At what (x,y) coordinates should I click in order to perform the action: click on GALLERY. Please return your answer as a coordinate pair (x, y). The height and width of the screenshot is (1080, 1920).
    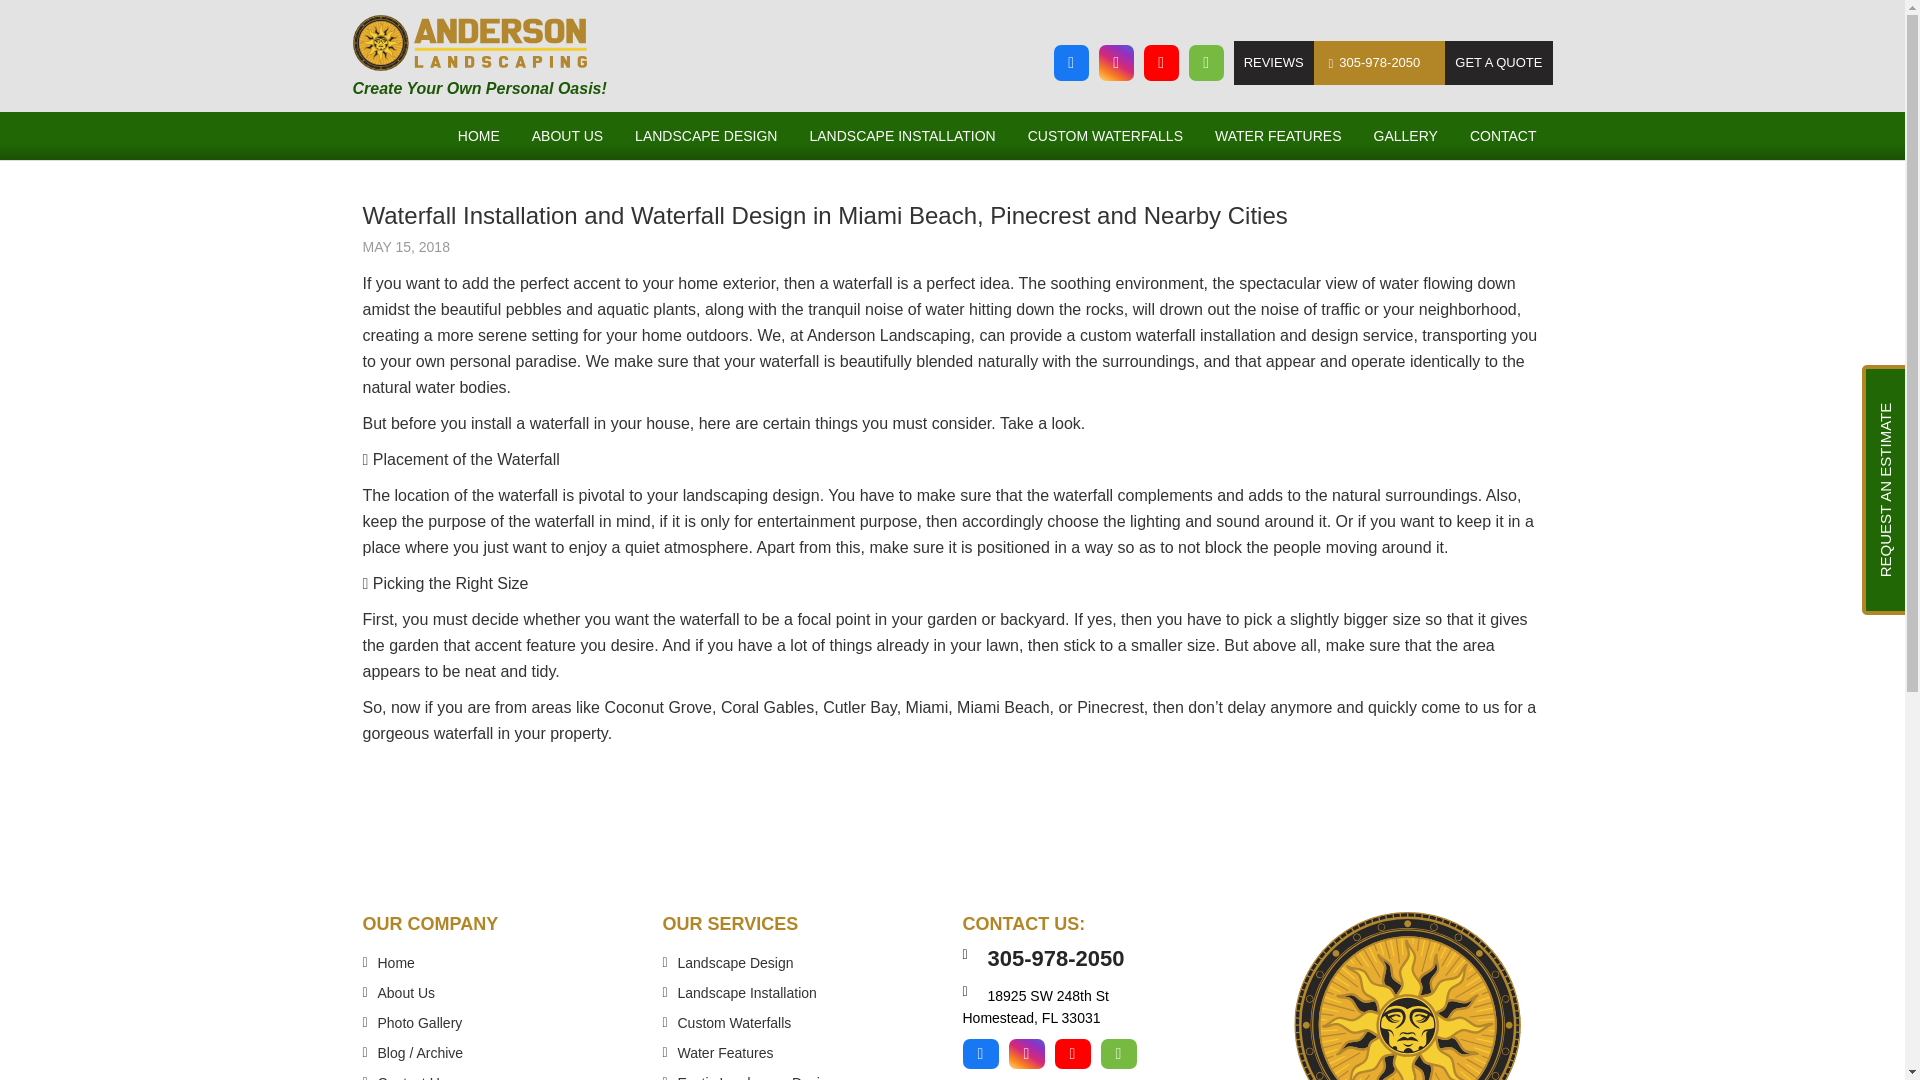
    Looking at the image, I should click on (1405, 136).